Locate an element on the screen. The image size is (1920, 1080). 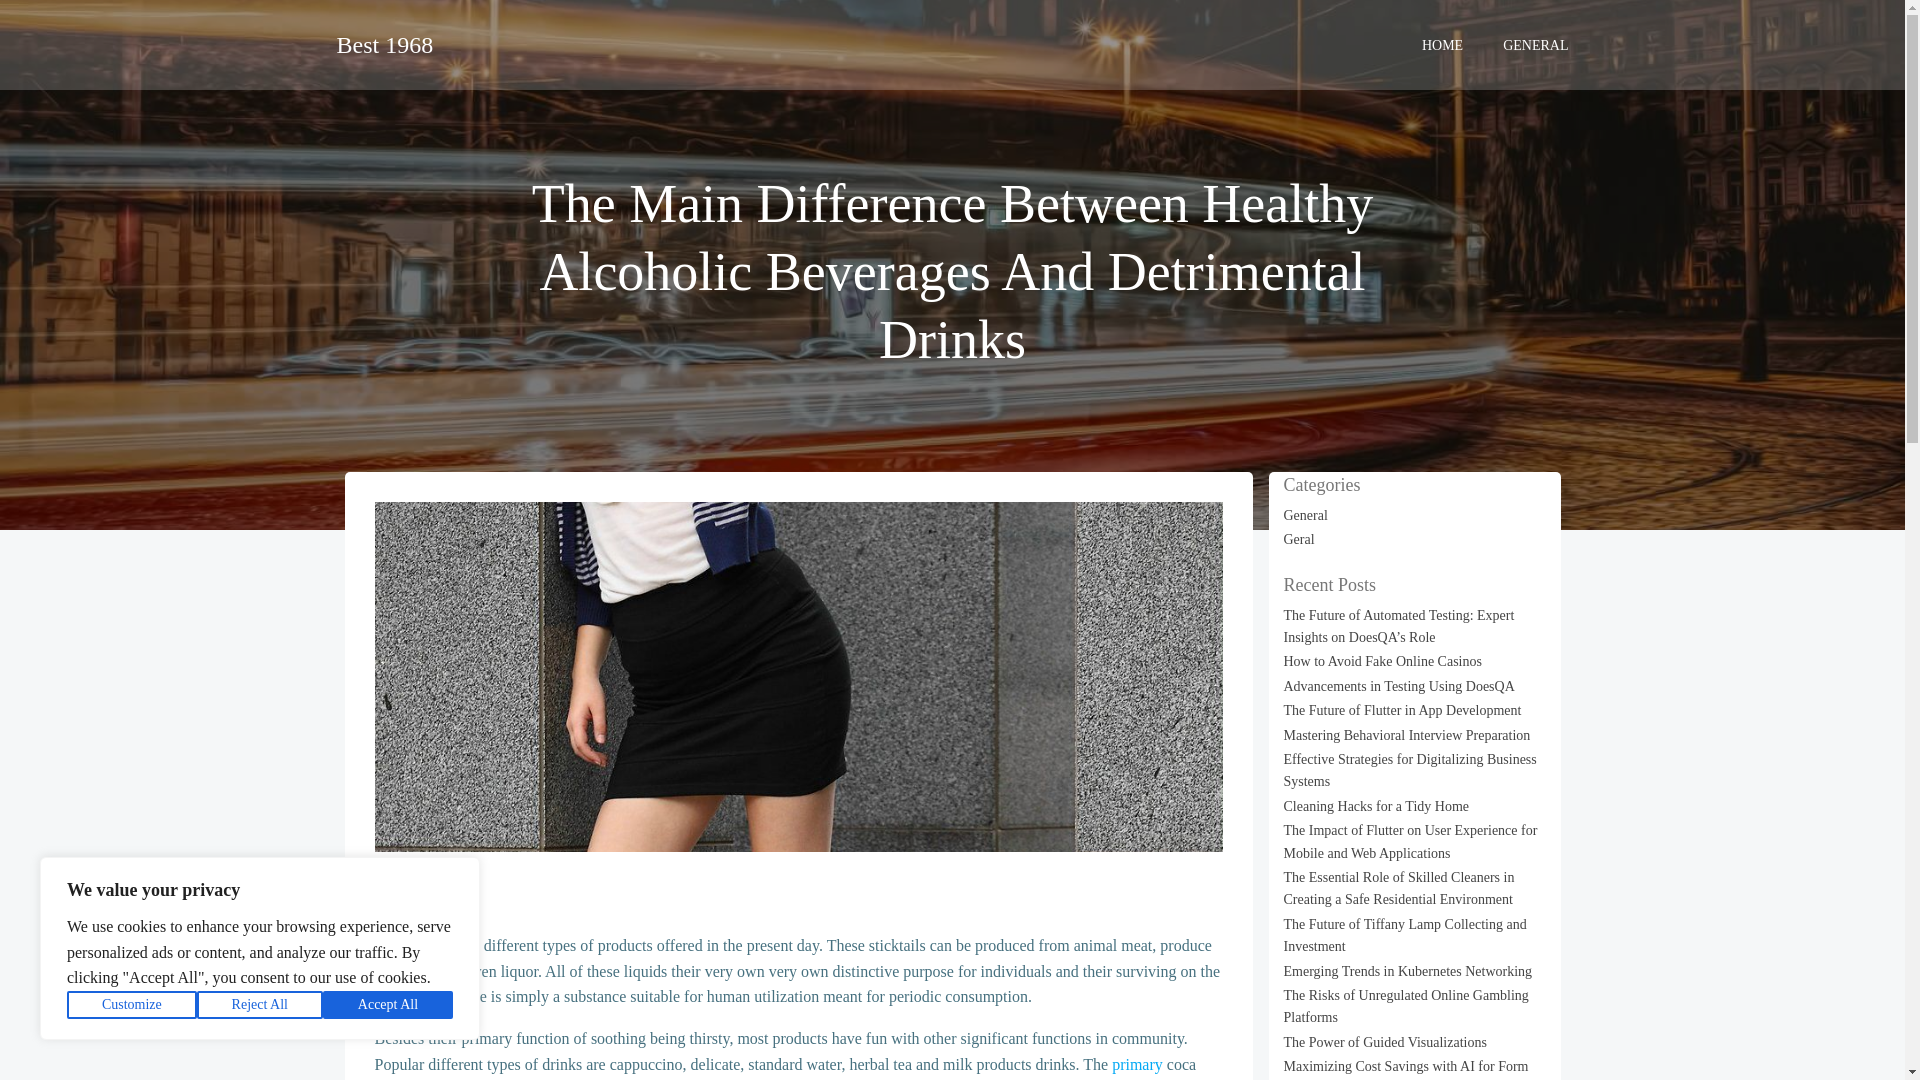
General is located at coordinates (396, 880).